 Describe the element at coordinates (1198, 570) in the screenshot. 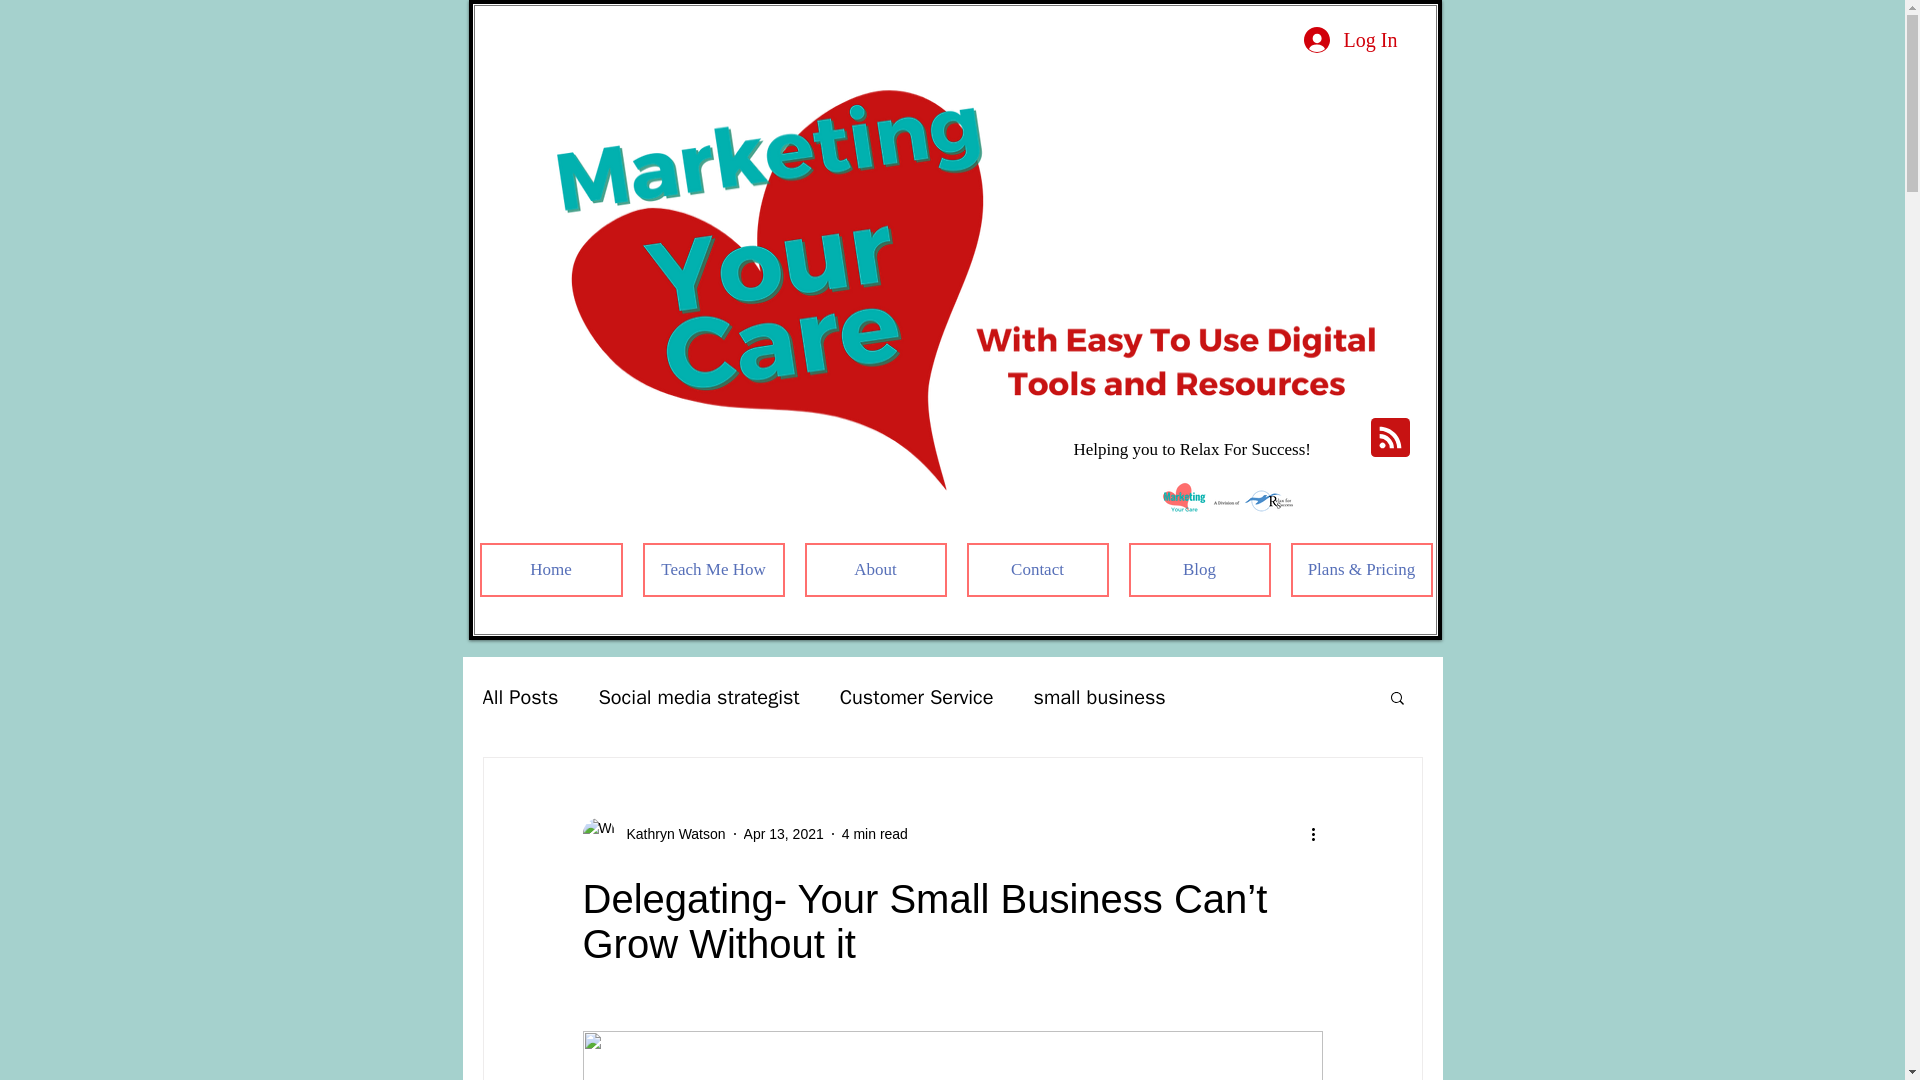

I see `Blog` at that location.